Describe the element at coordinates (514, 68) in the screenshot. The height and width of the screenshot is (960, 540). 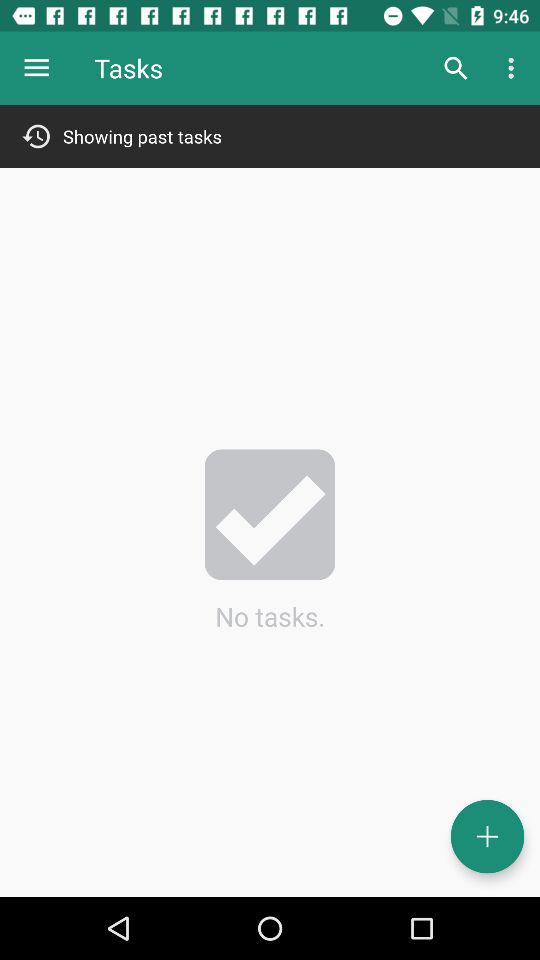
I see `select the item above showing past tasks item` at that location.